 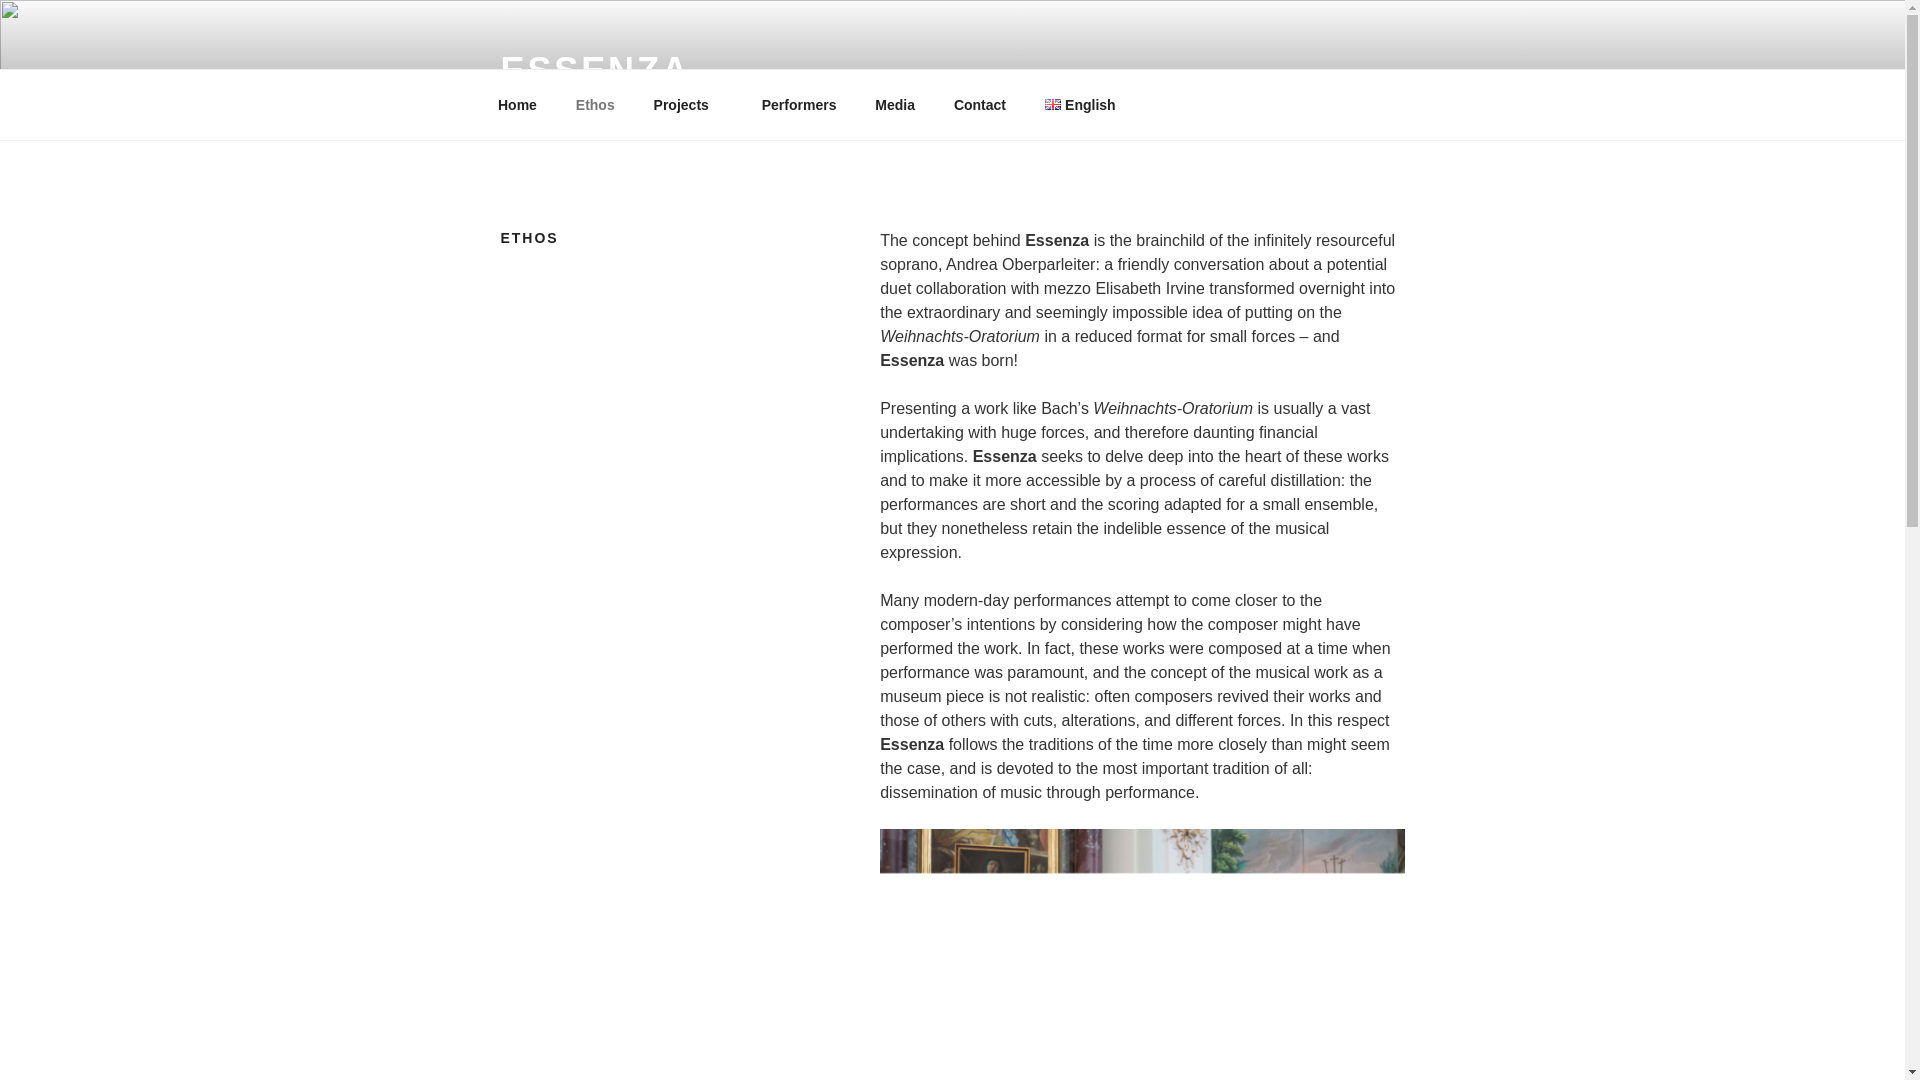 I want to click on English, so click(x=1086, y=104).